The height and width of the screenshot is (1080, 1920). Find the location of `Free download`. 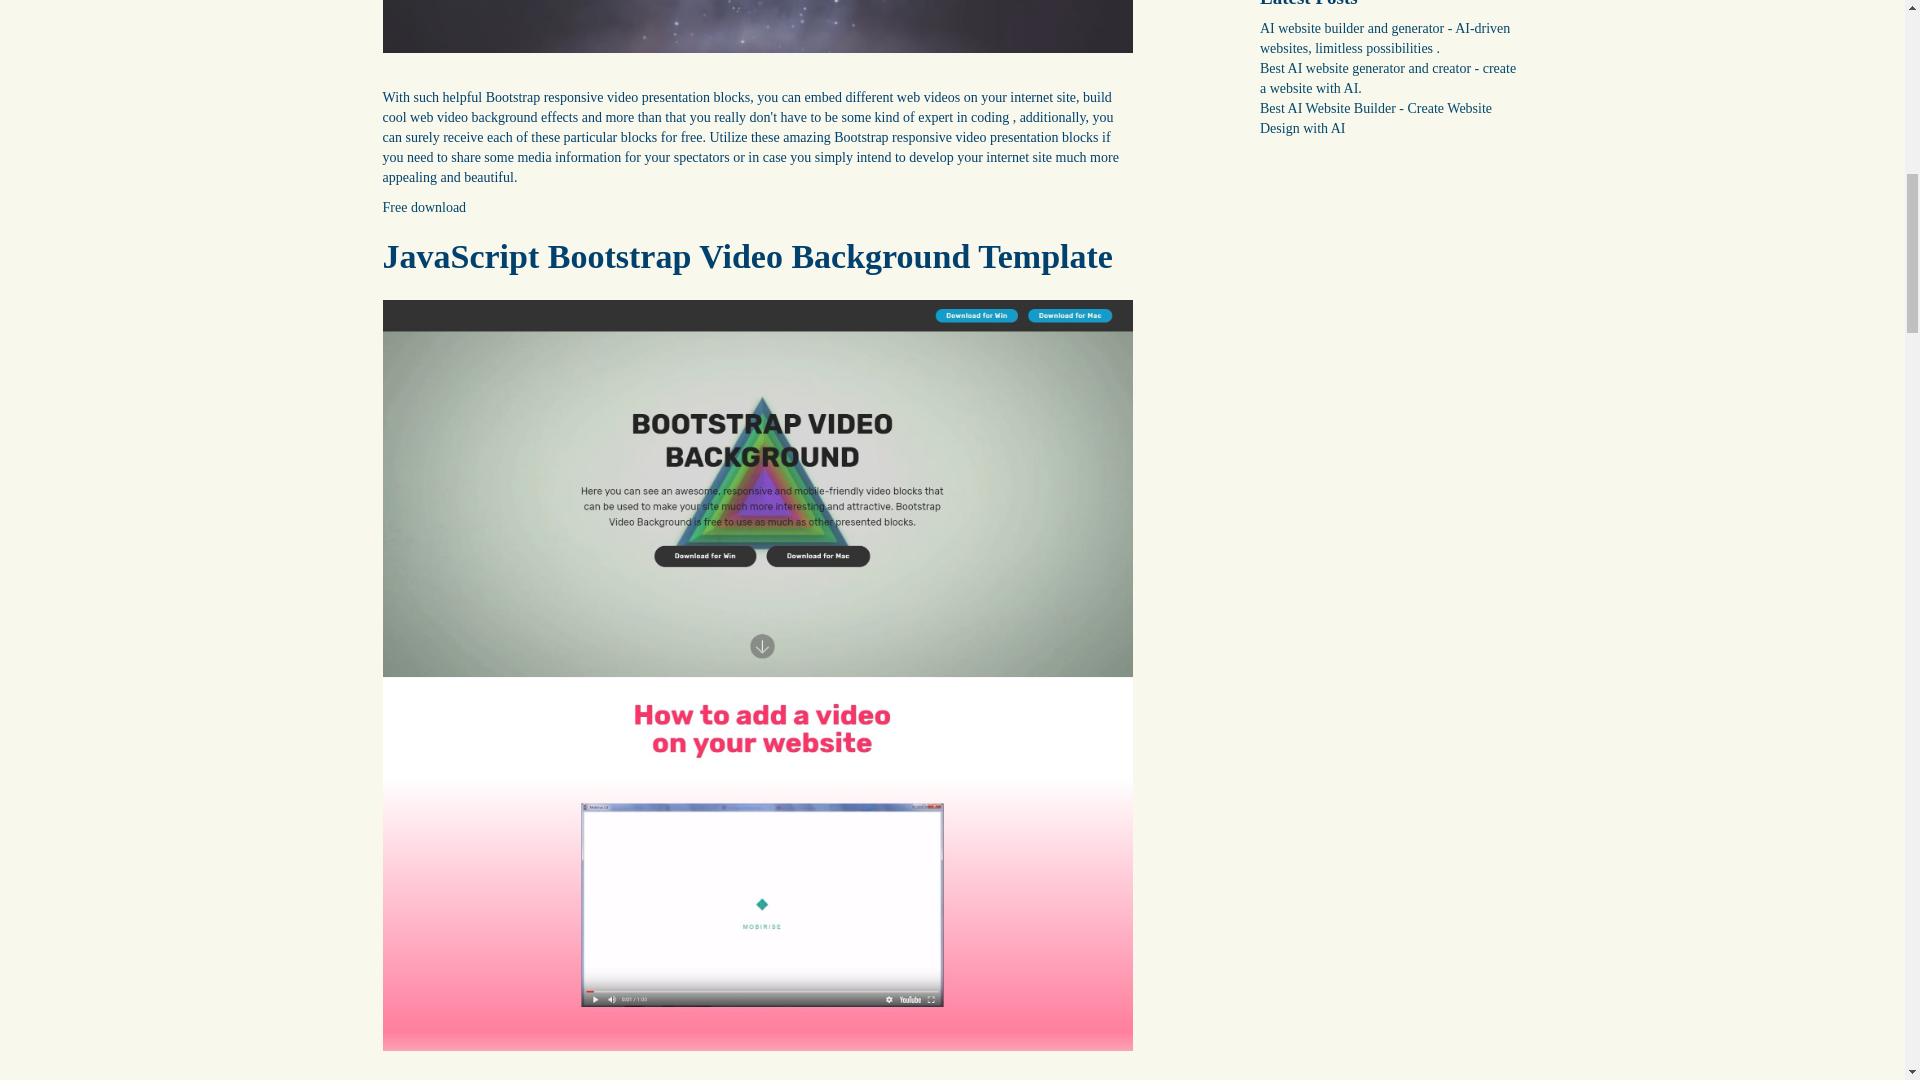

Free download is located at coordinates (424, 206).